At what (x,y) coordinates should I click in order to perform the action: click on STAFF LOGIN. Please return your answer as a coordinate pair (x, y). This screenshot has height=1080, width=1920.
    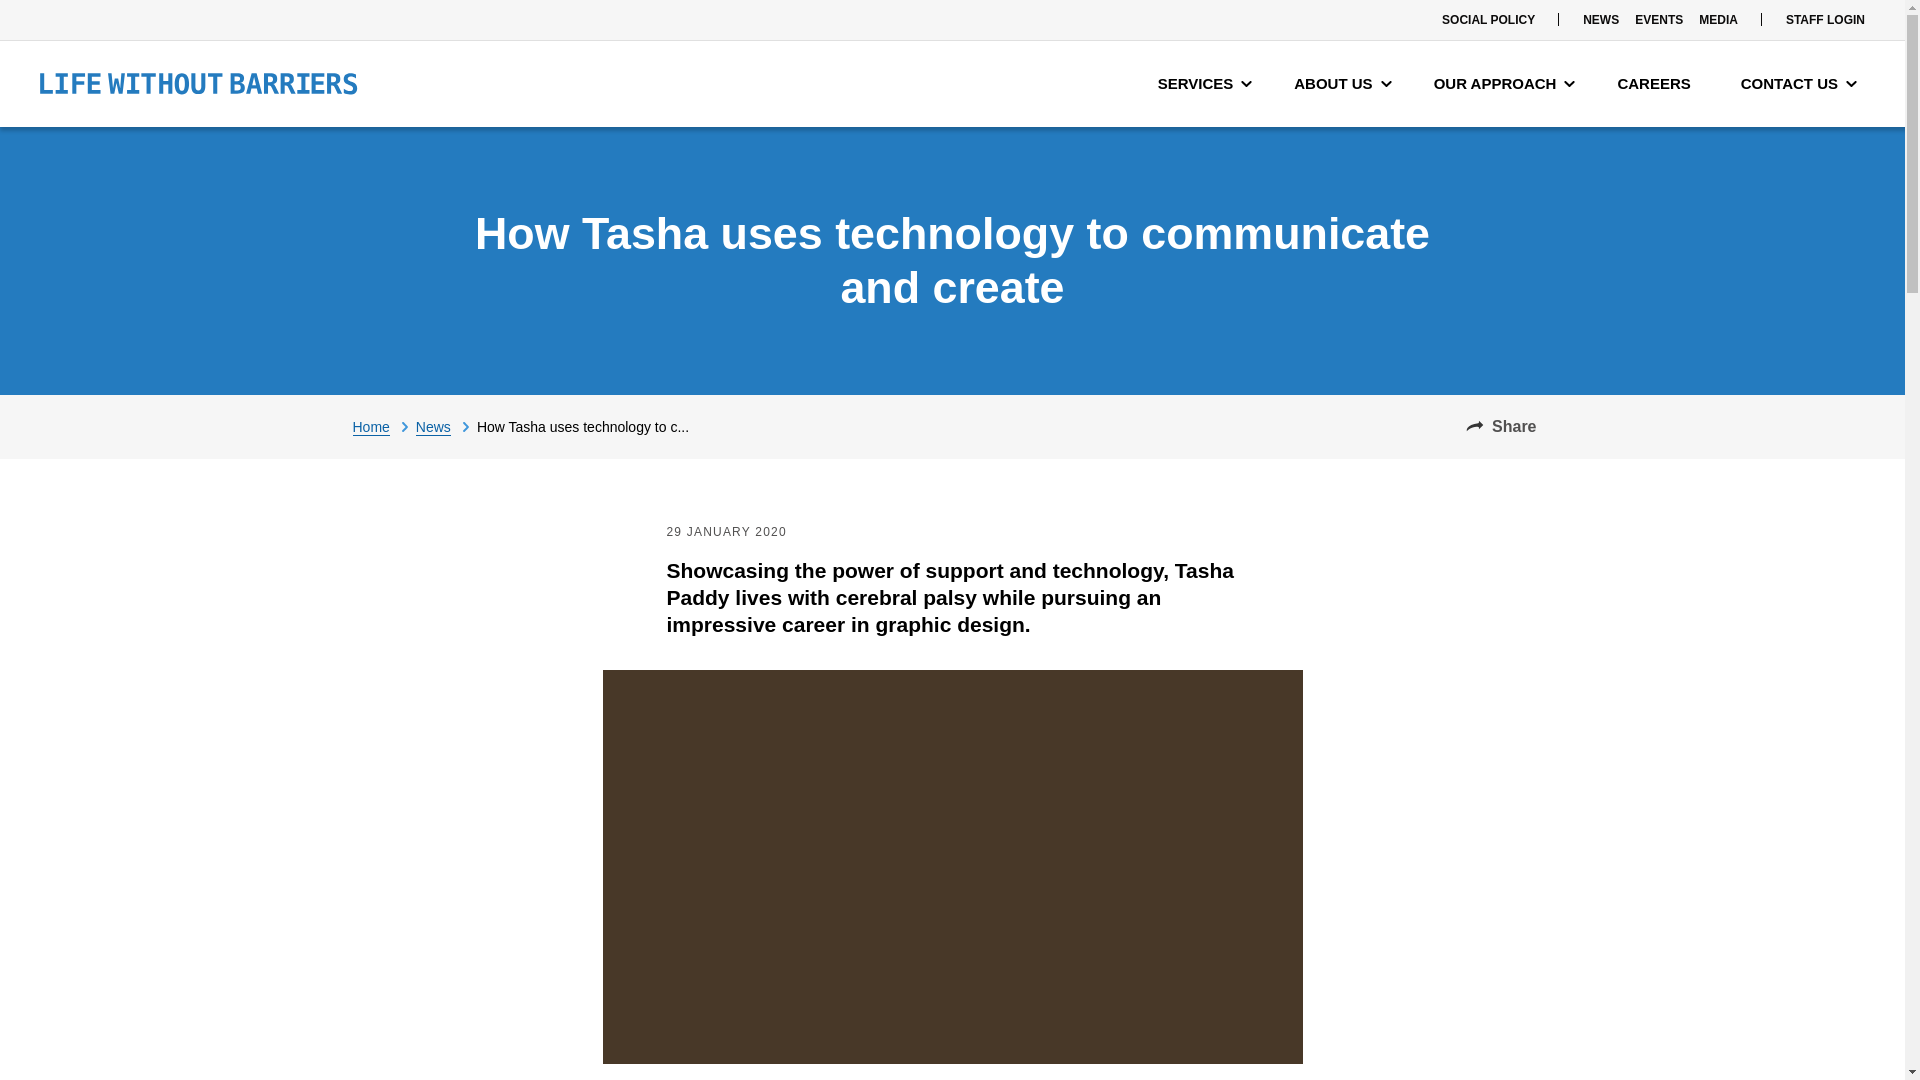
    Looking at the image, I should click on (1825, 20).